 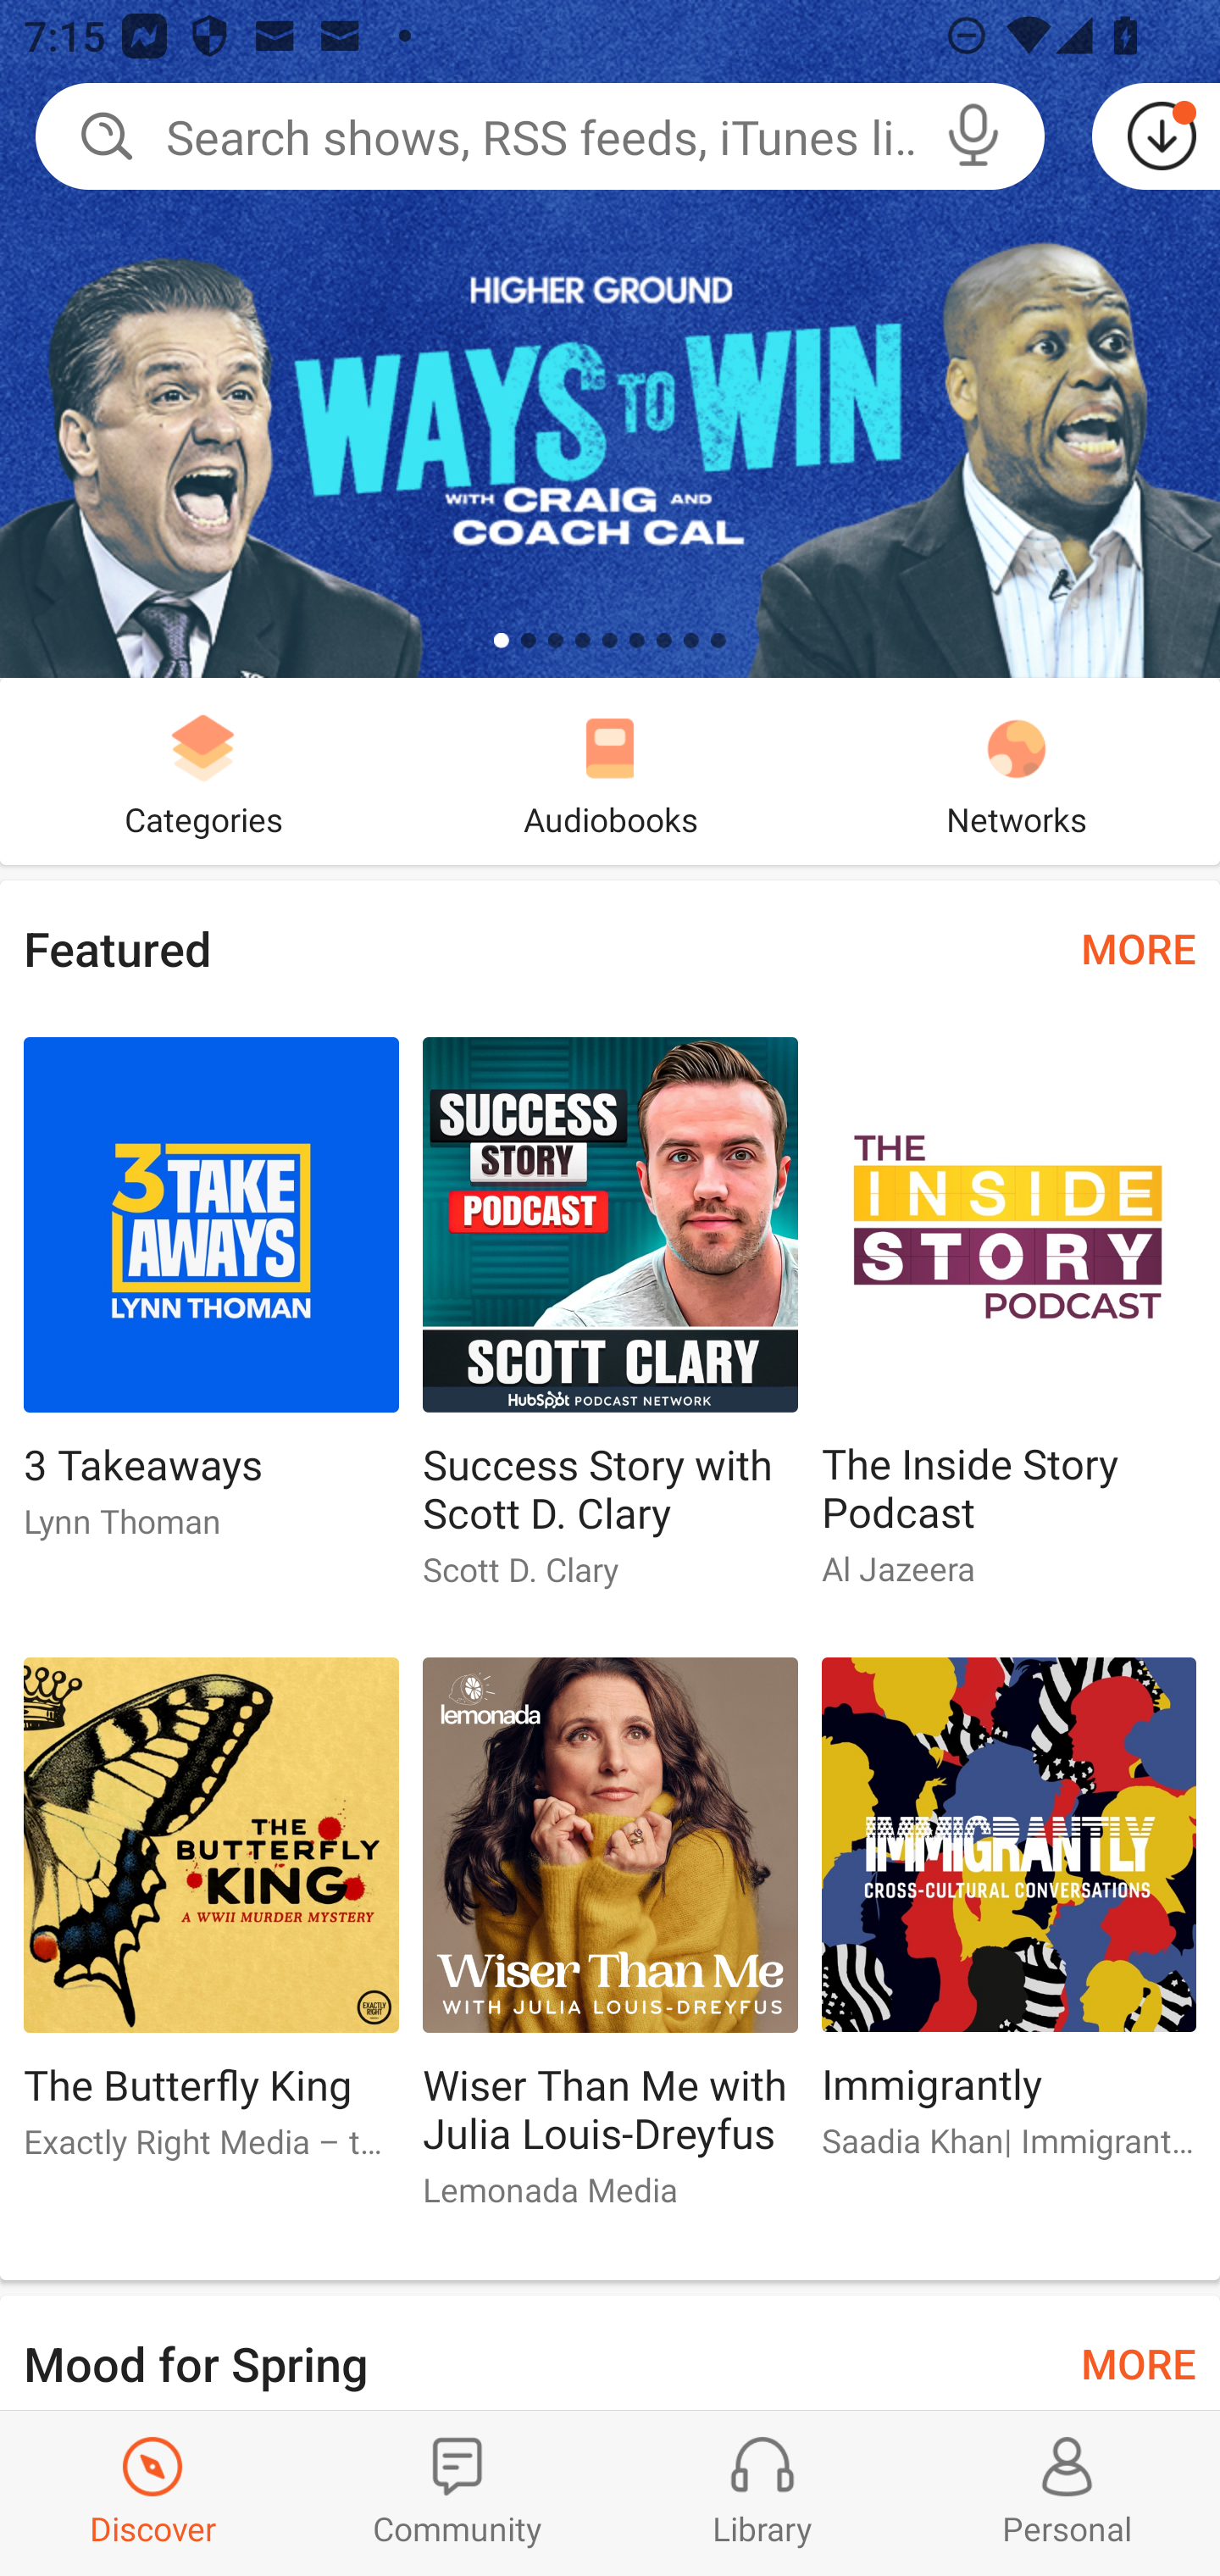 I want to click on Audiobooks, so click(x=610, y=771).